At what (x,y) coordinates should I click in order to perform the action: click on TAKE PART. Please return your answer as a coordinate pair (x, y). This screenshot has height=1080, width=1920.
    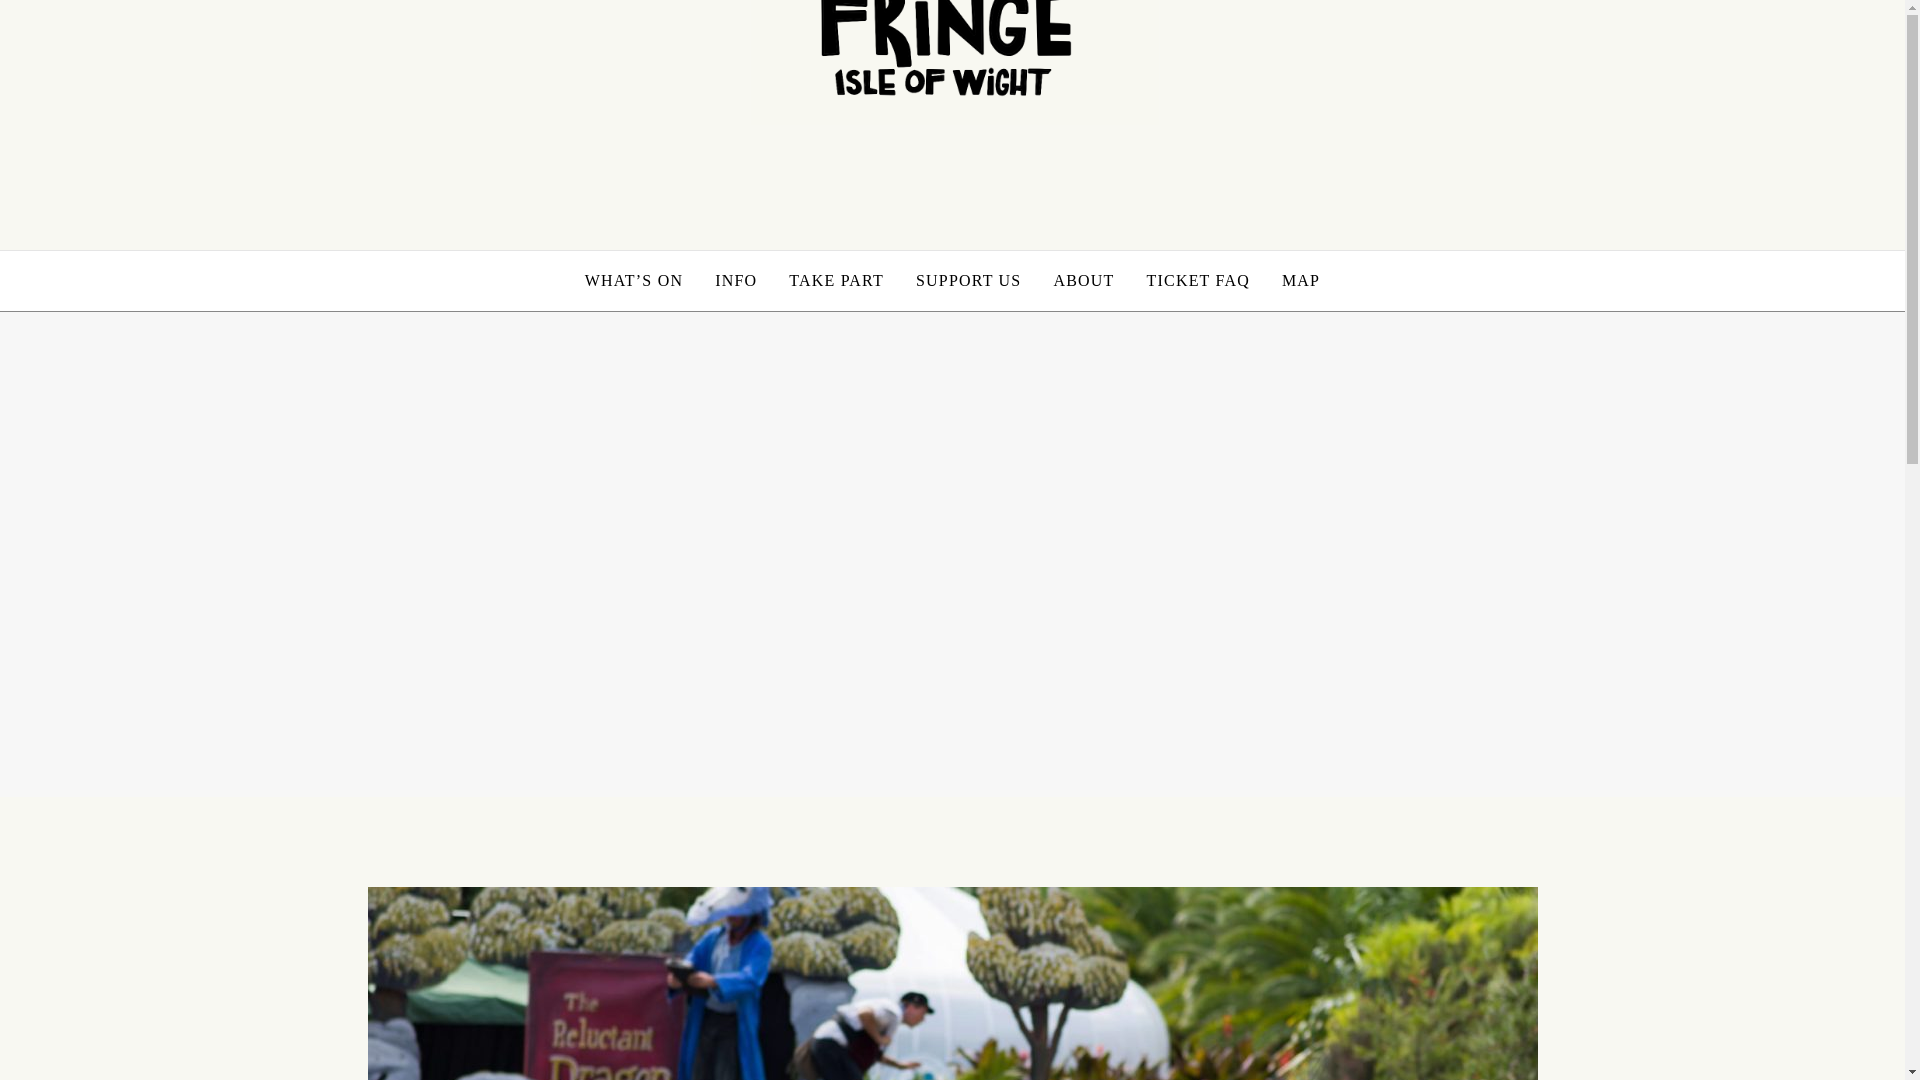
    Looking at the image, I should click on (836, 280).